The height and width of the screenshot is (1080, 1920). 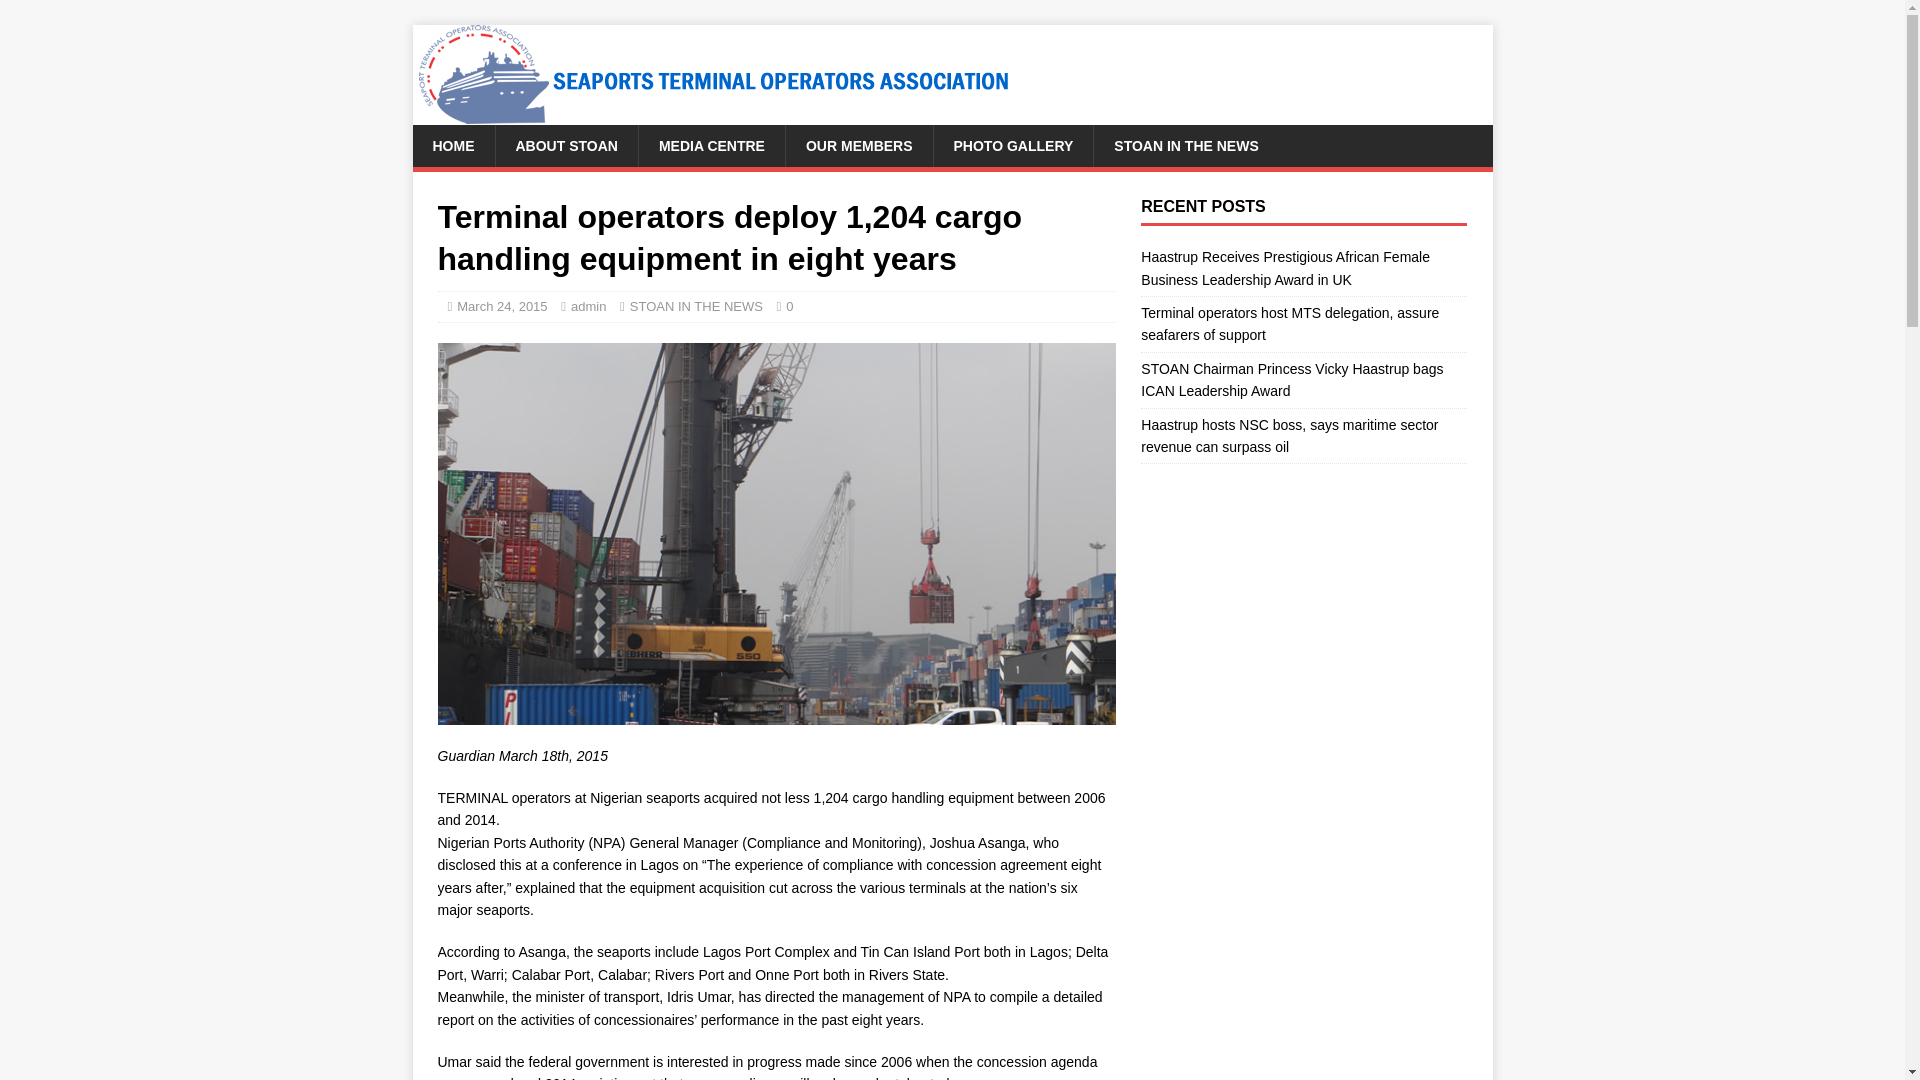 I want to click on STOAN, so click(x=712, y=114).